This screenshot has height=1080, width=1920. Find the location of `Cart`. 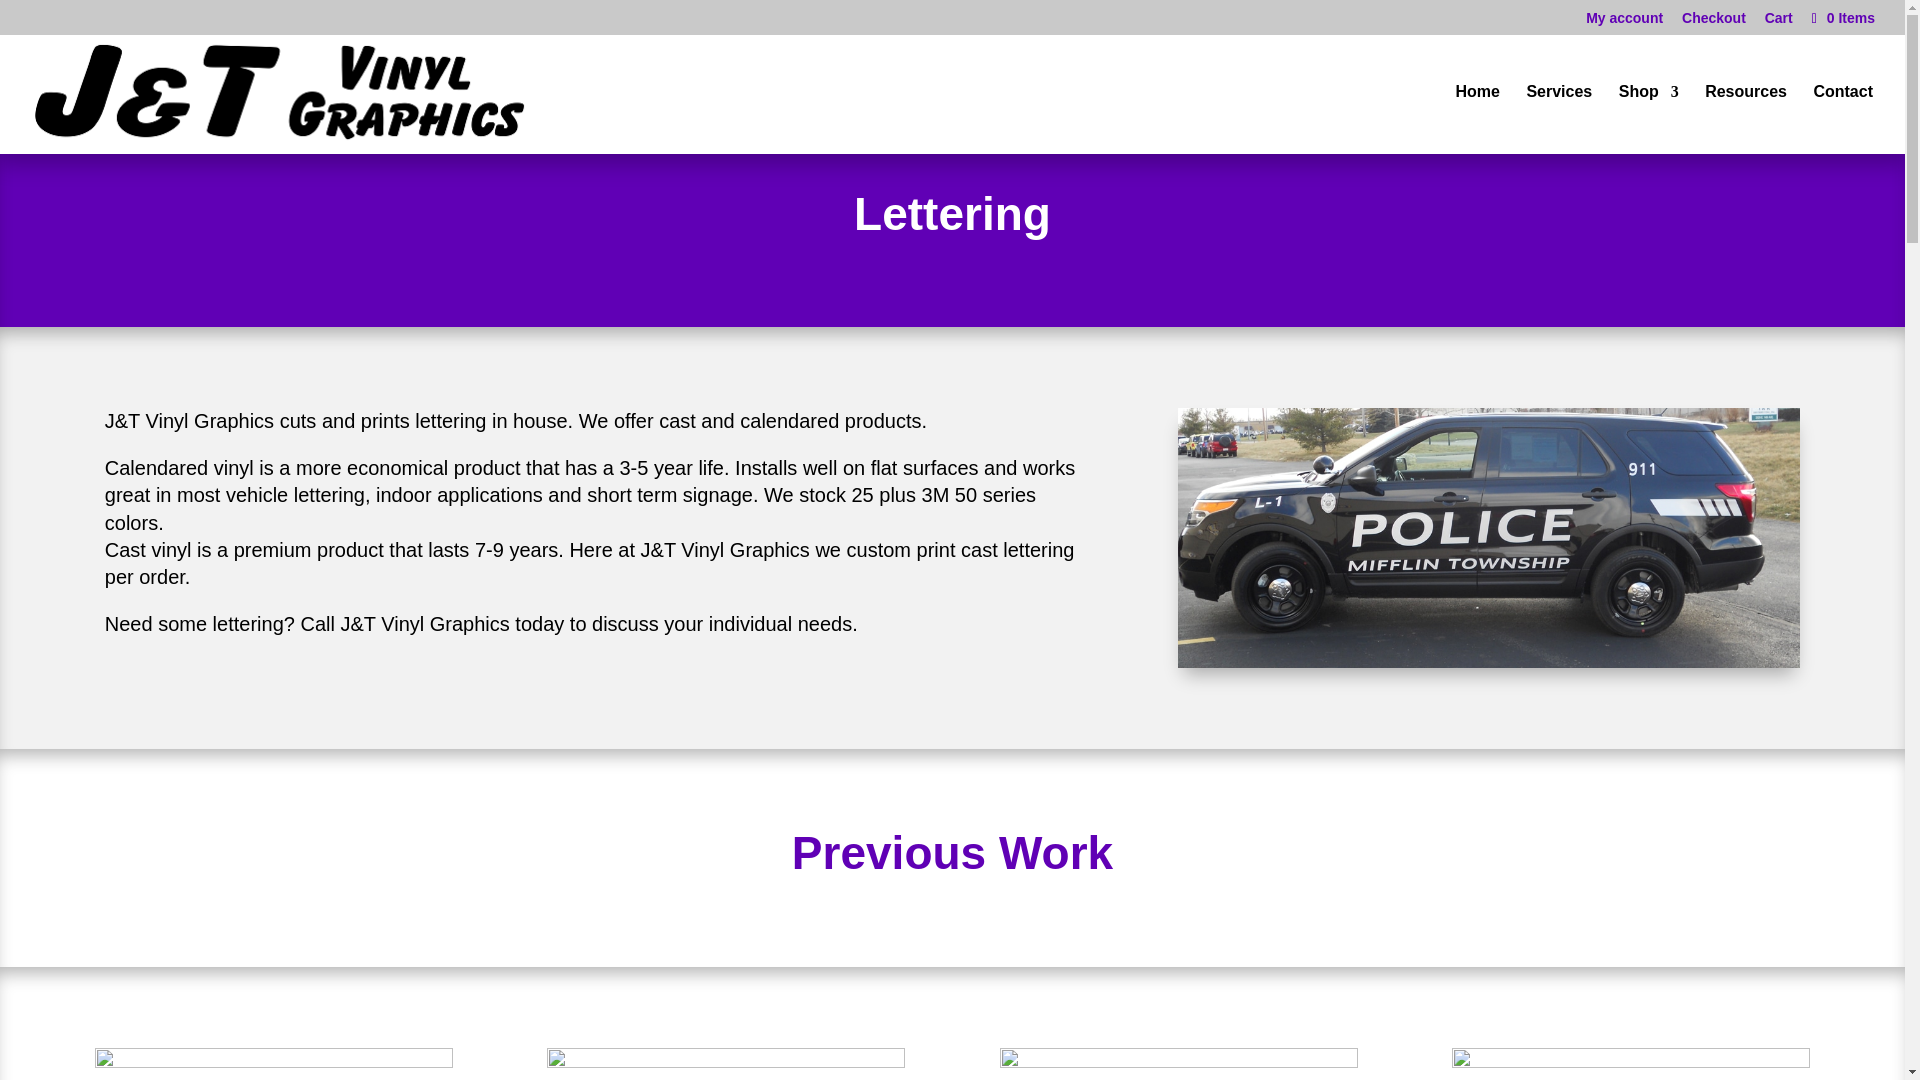

Cart is located at coordinates (1778, 22).